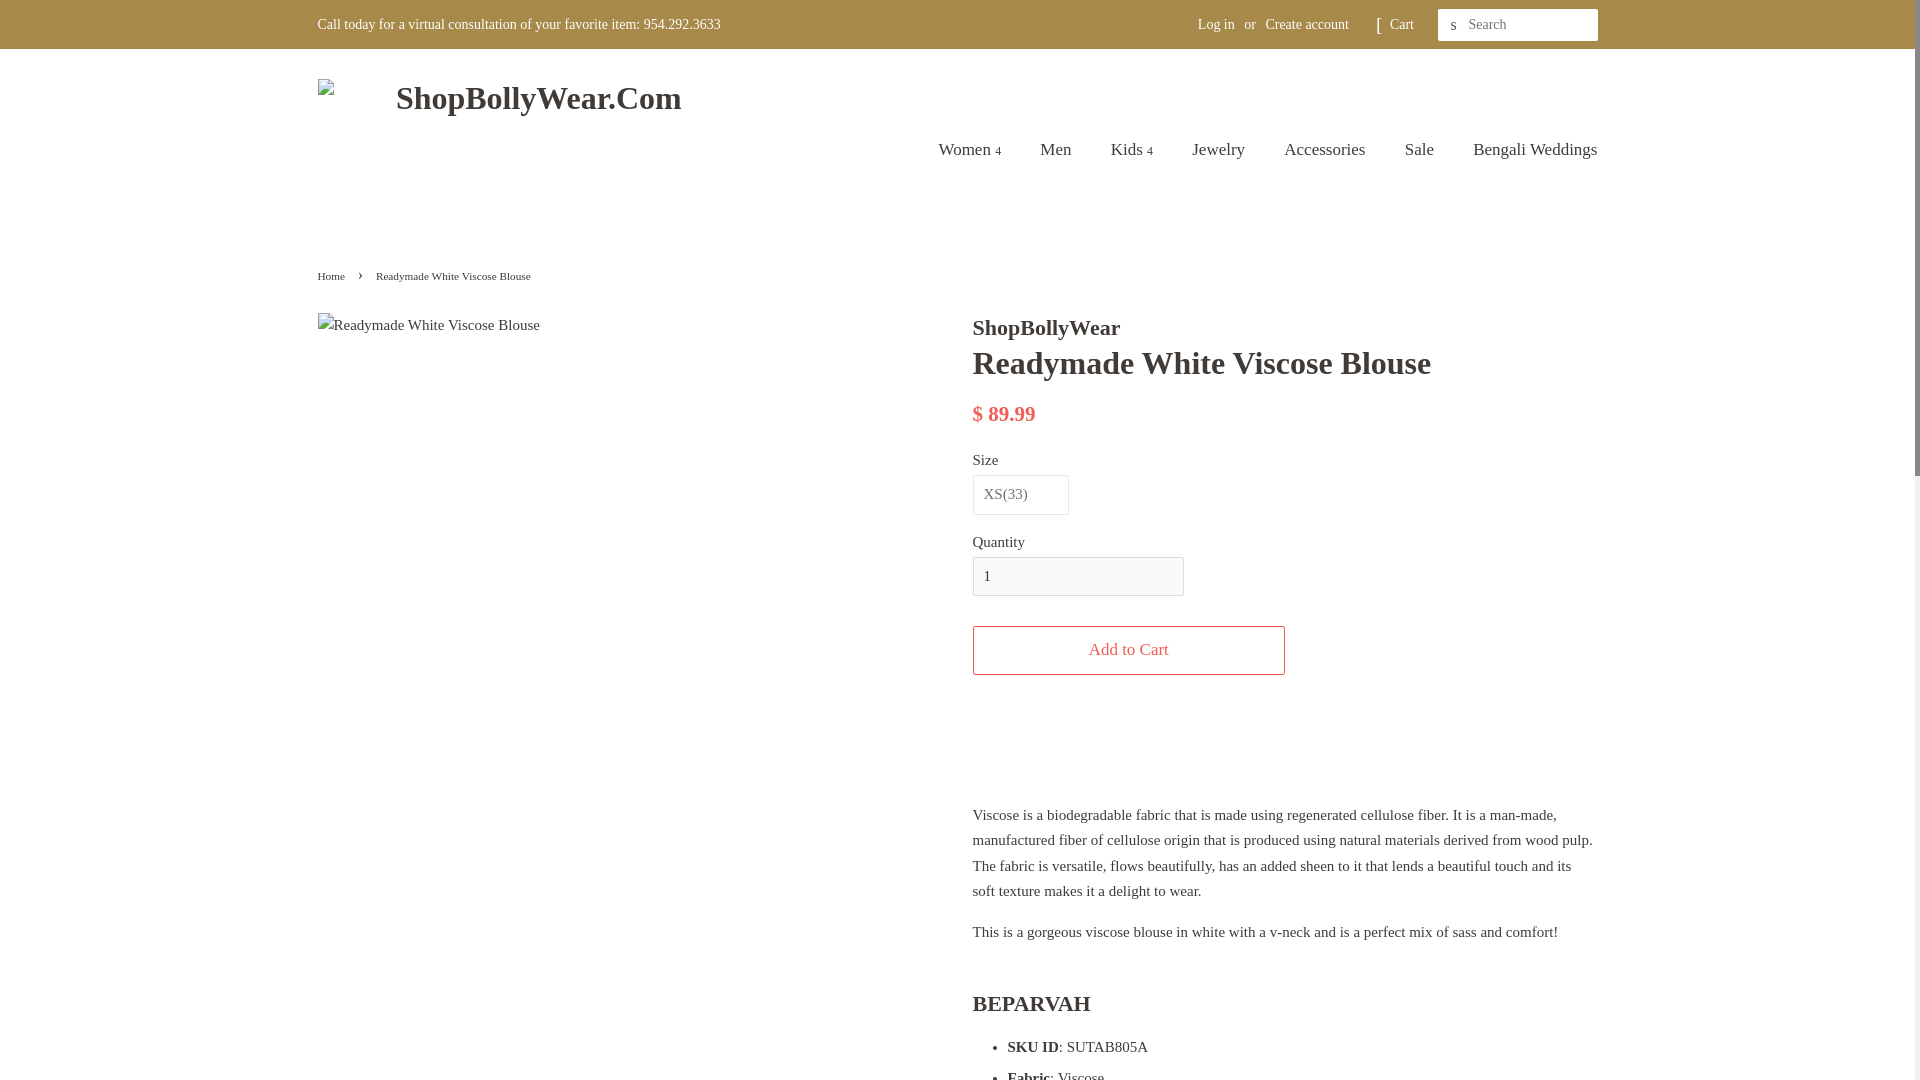  I want to click on Sale, so click(1422, 150).